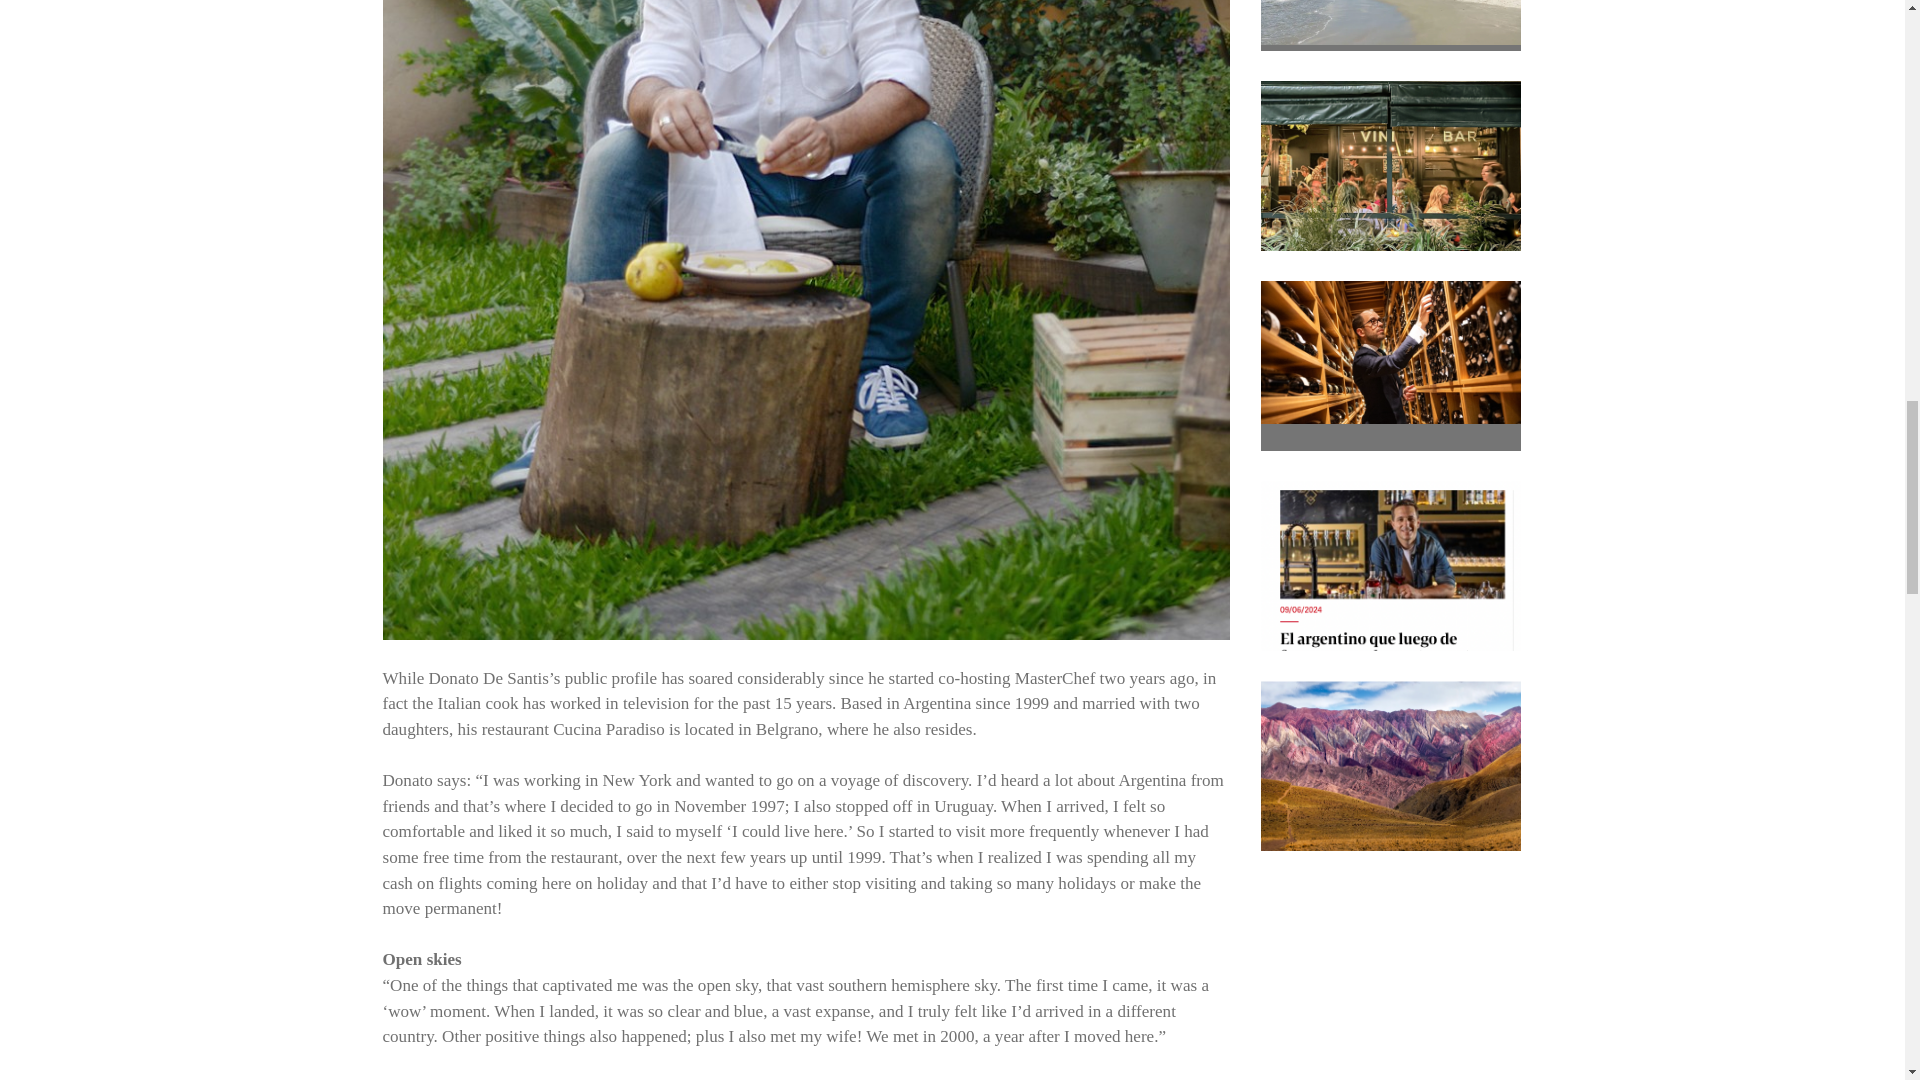 This screenshot has width=1920, height=1080. Describe the element at coordinates (1390, 22) in the screenshot. I see `The 24 most underrated travel destinations in the world 2024` at that location.